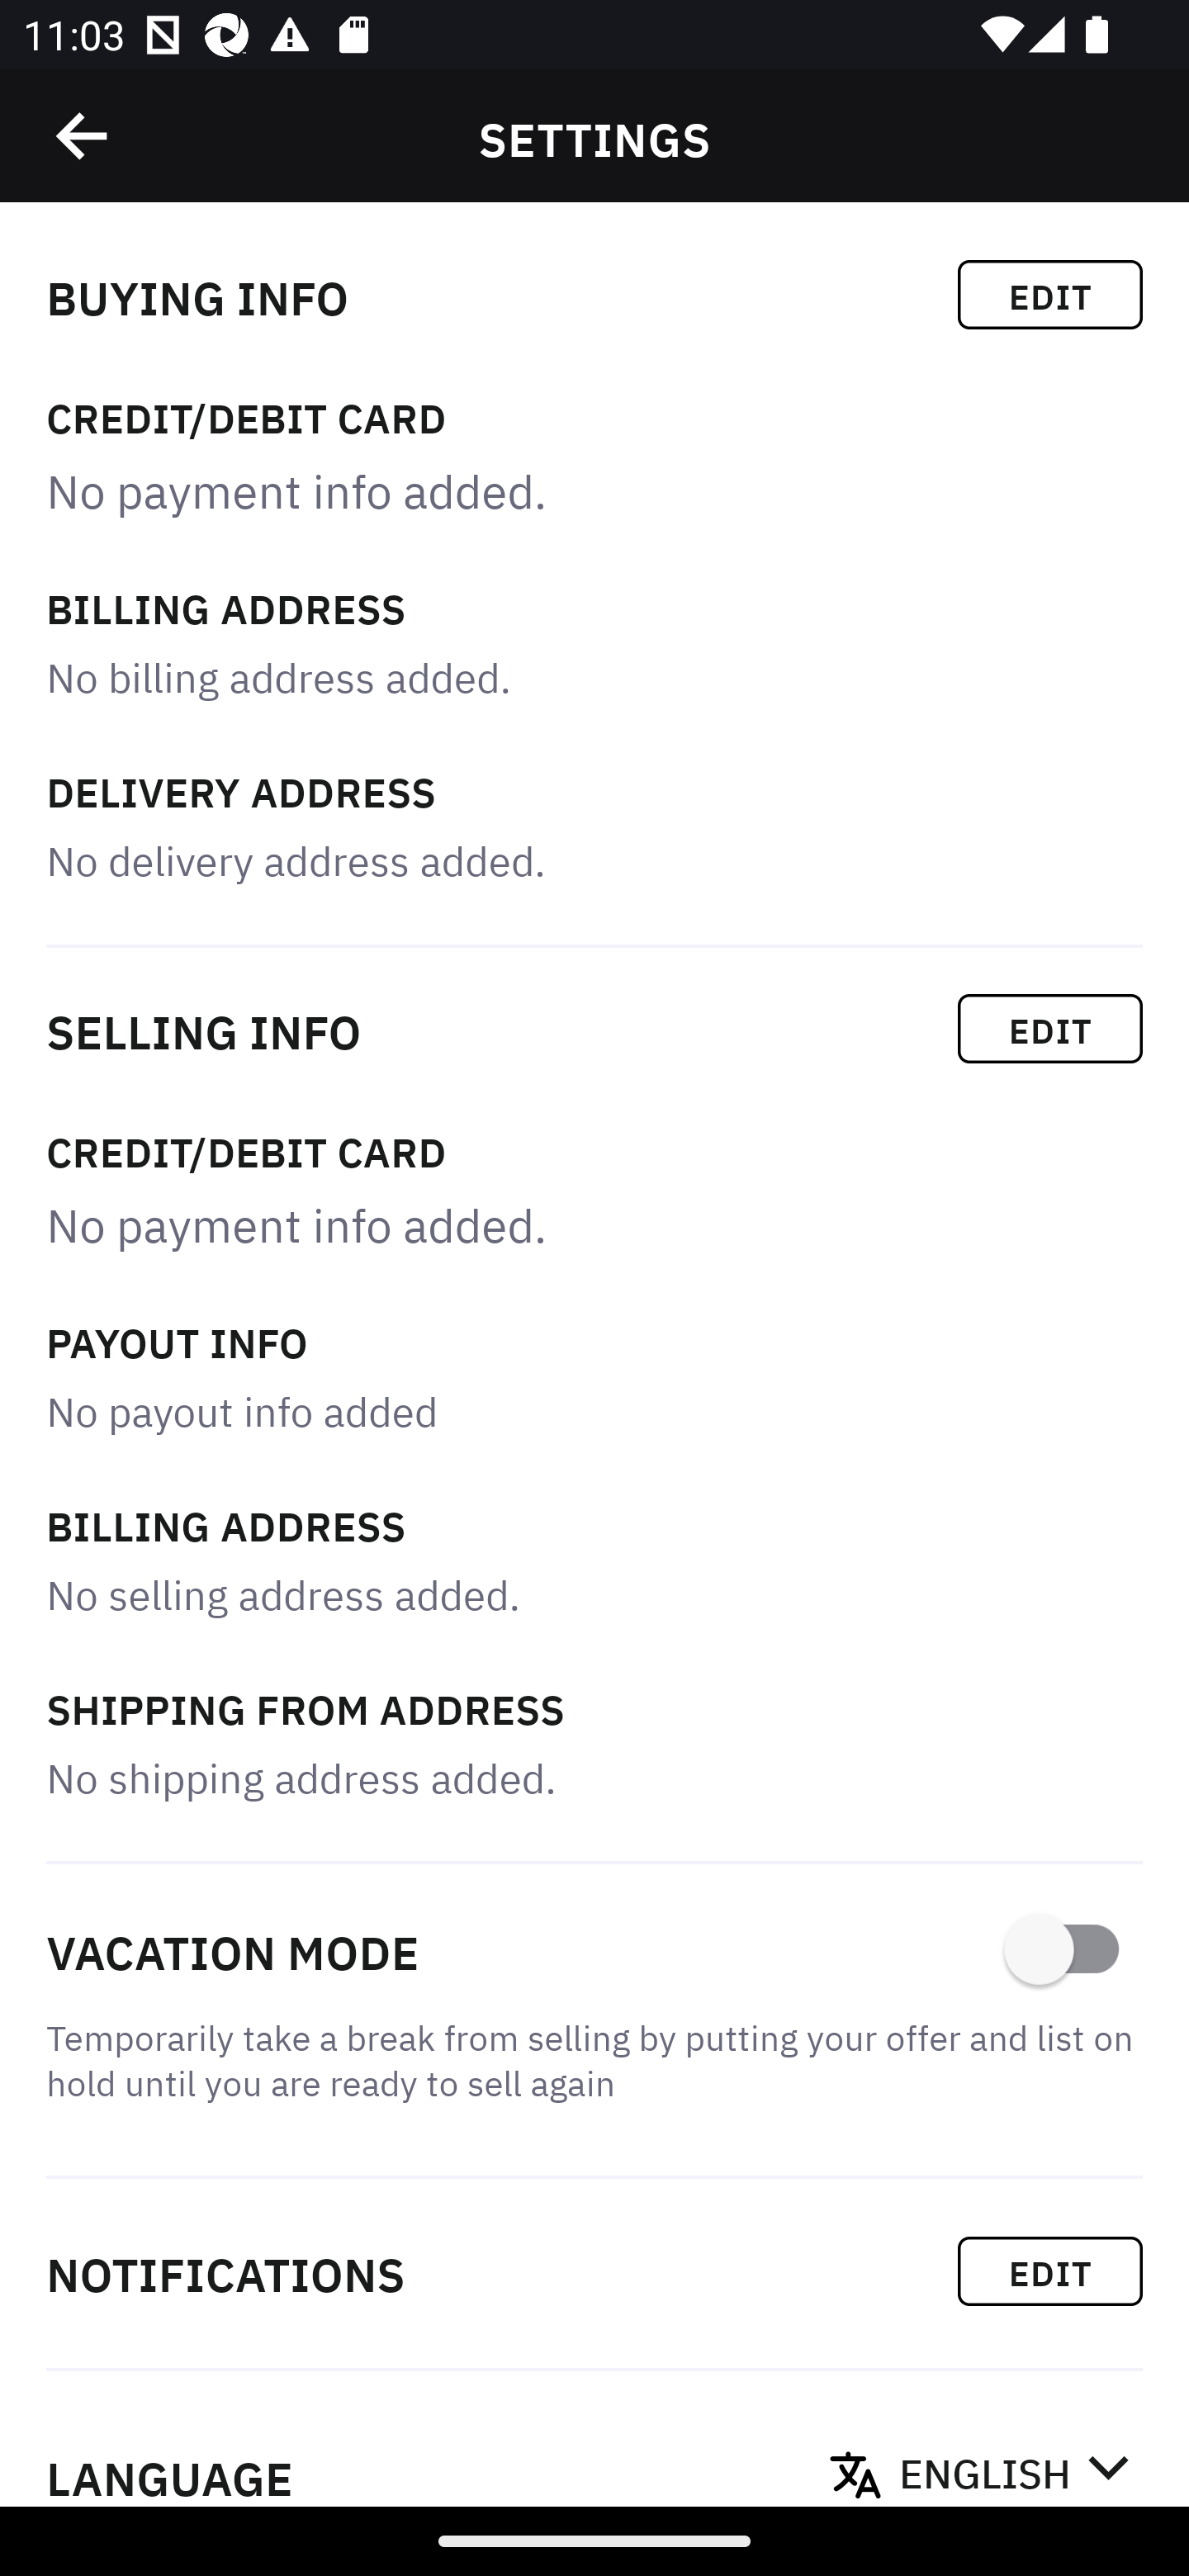  What do you see at coordinates (83, 136) in the screenshot?
I see `` at bounding box center [83, 136].